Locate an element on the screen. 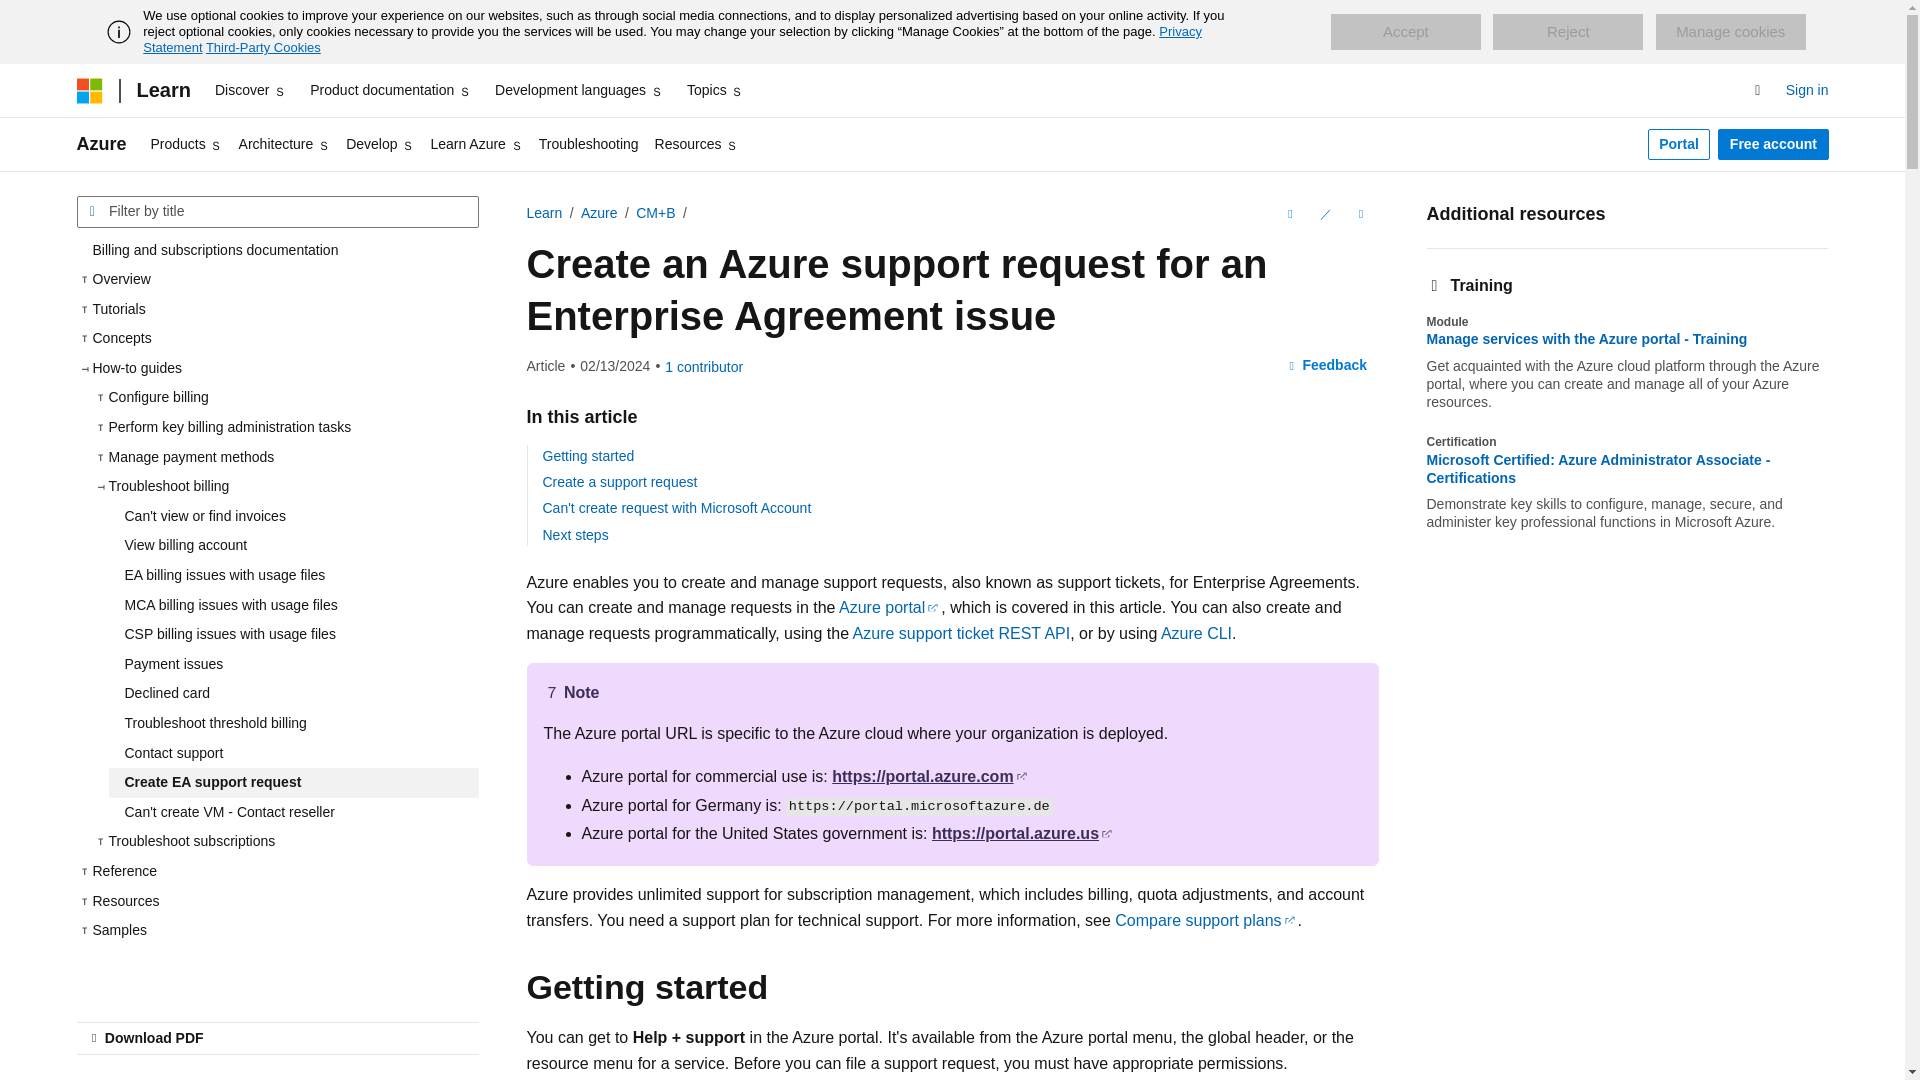  Third-Party Cookies is located at coordinates (262, 47).